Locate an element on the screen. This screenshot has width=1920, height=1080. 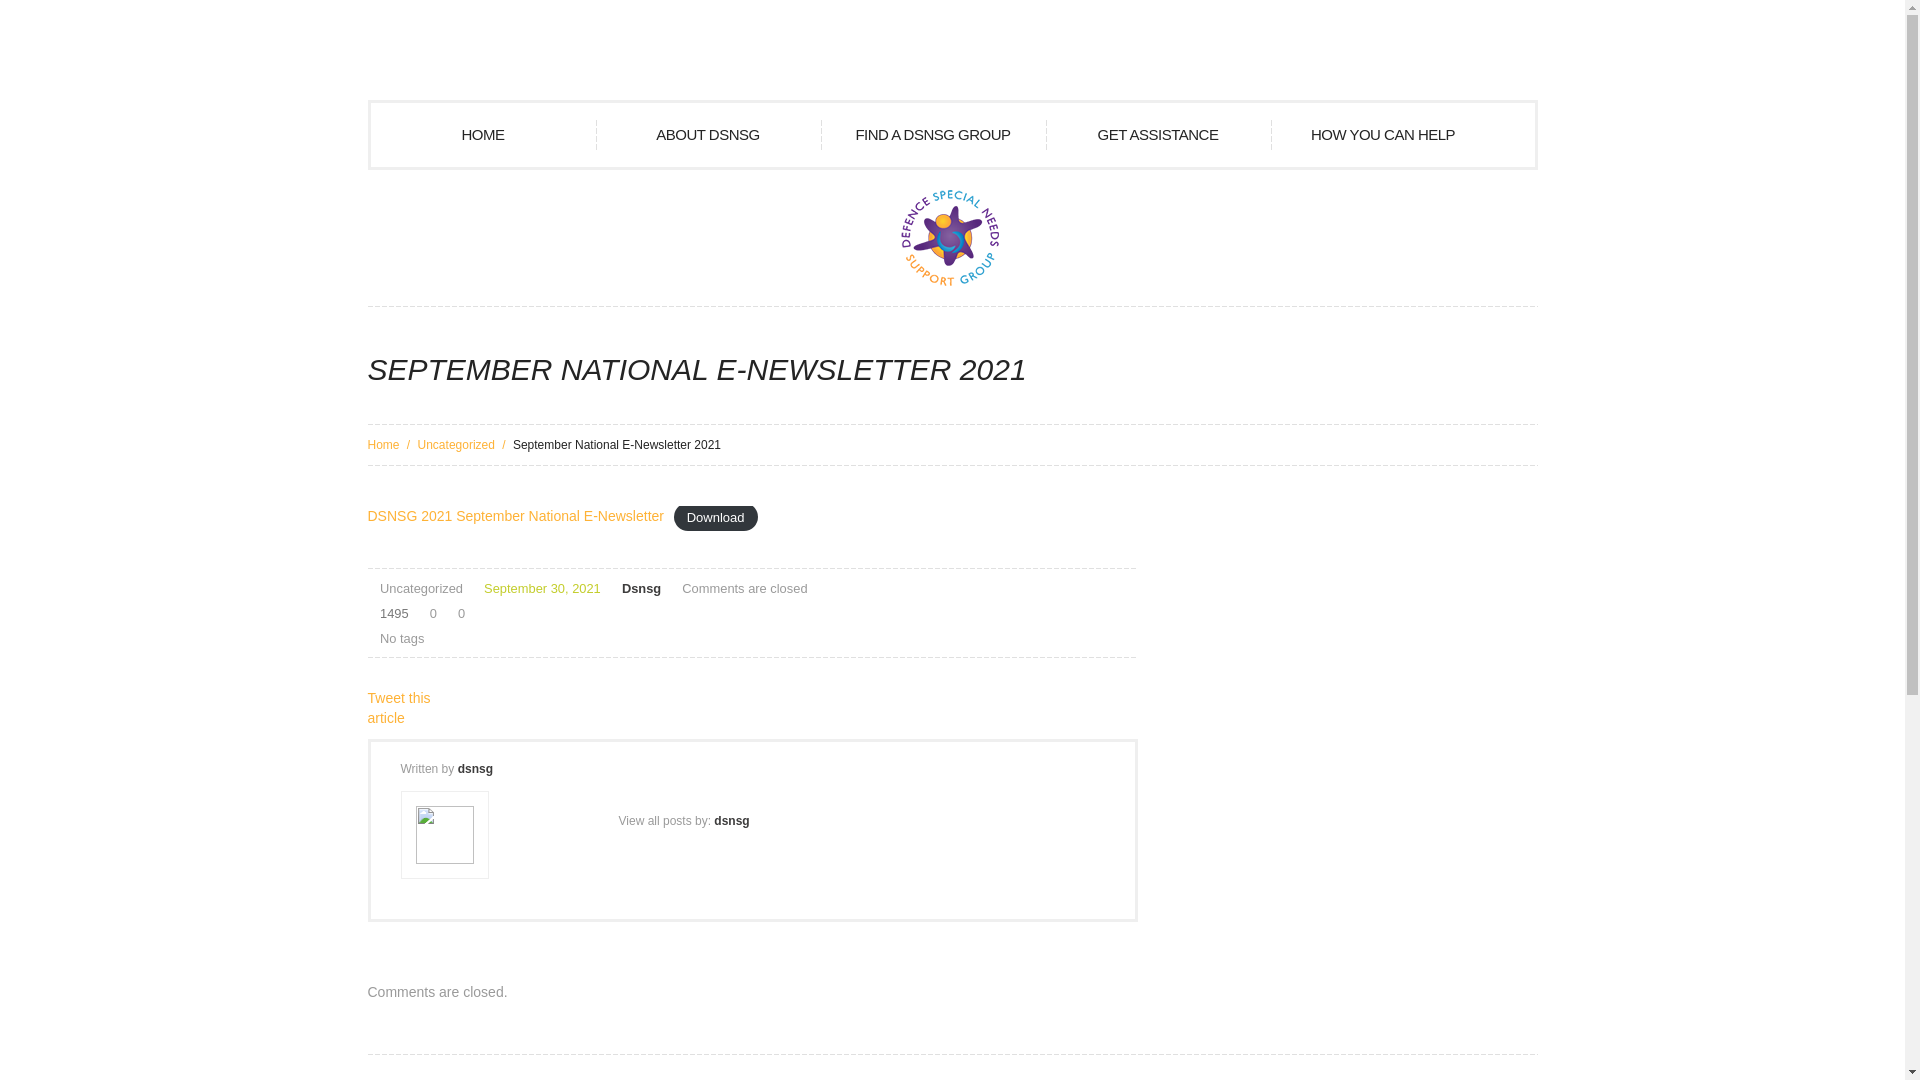
Dsnsg is located at coordinates (642, 588).